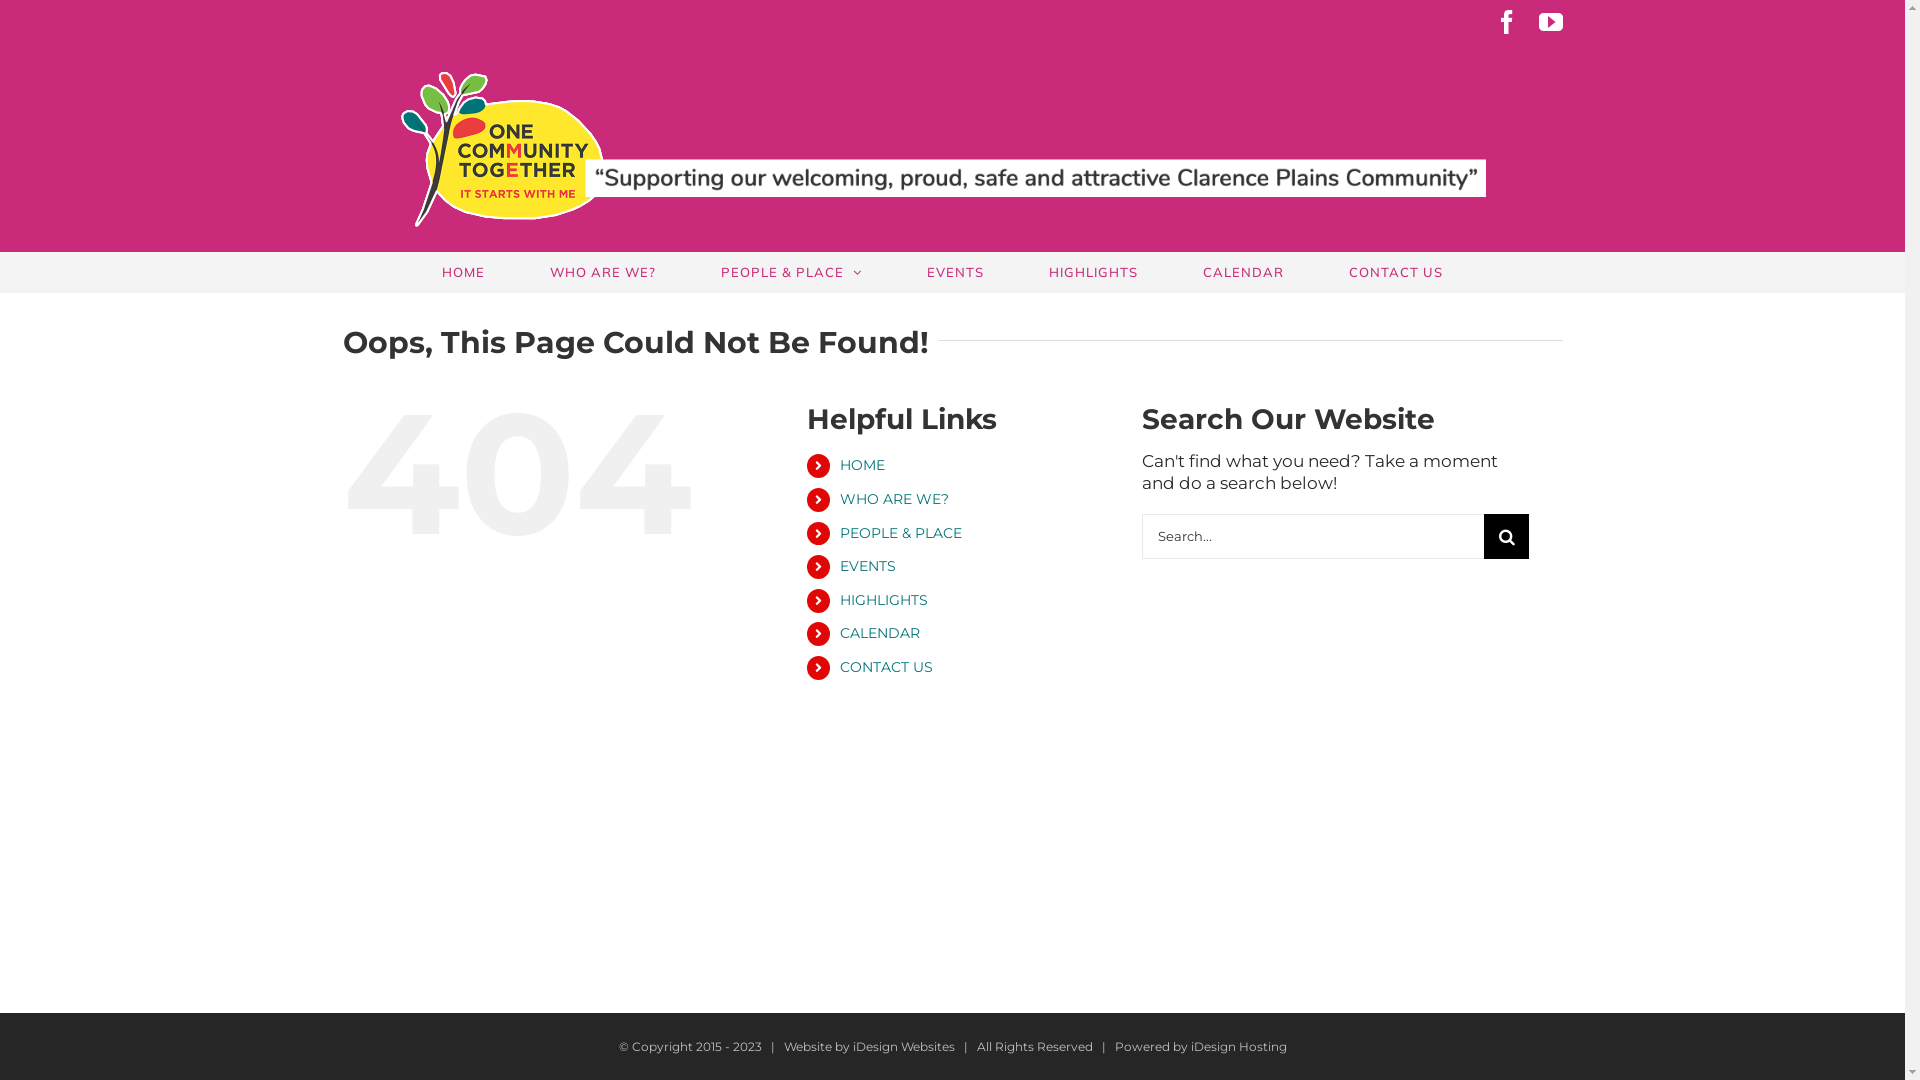  What do you see at coordinates (868, 566) in the screenshot?
I see `EVENTS` at bounding box center [868, 566].